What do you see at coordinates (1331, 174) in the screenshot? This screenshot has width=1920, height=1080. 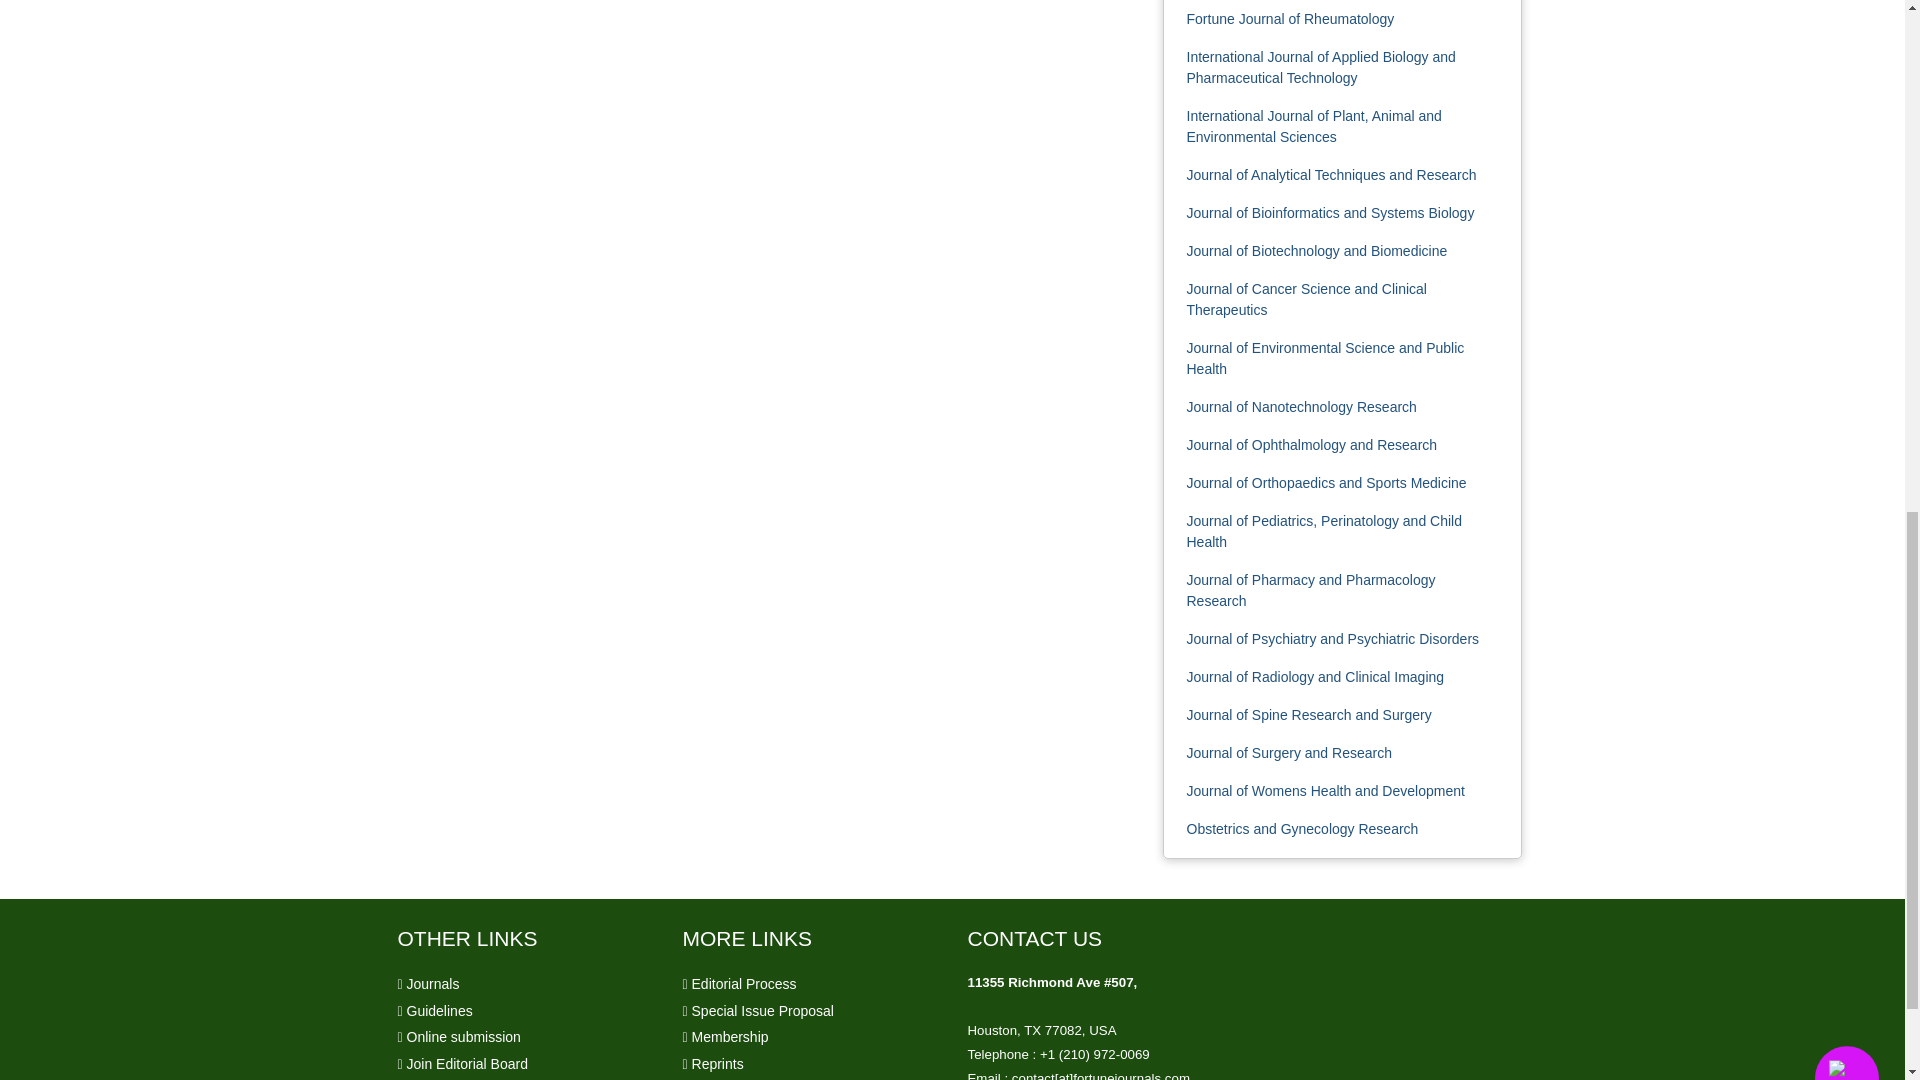 I see `Journal of Analytical Techniques and Research` at bounding box center [1331, 174].